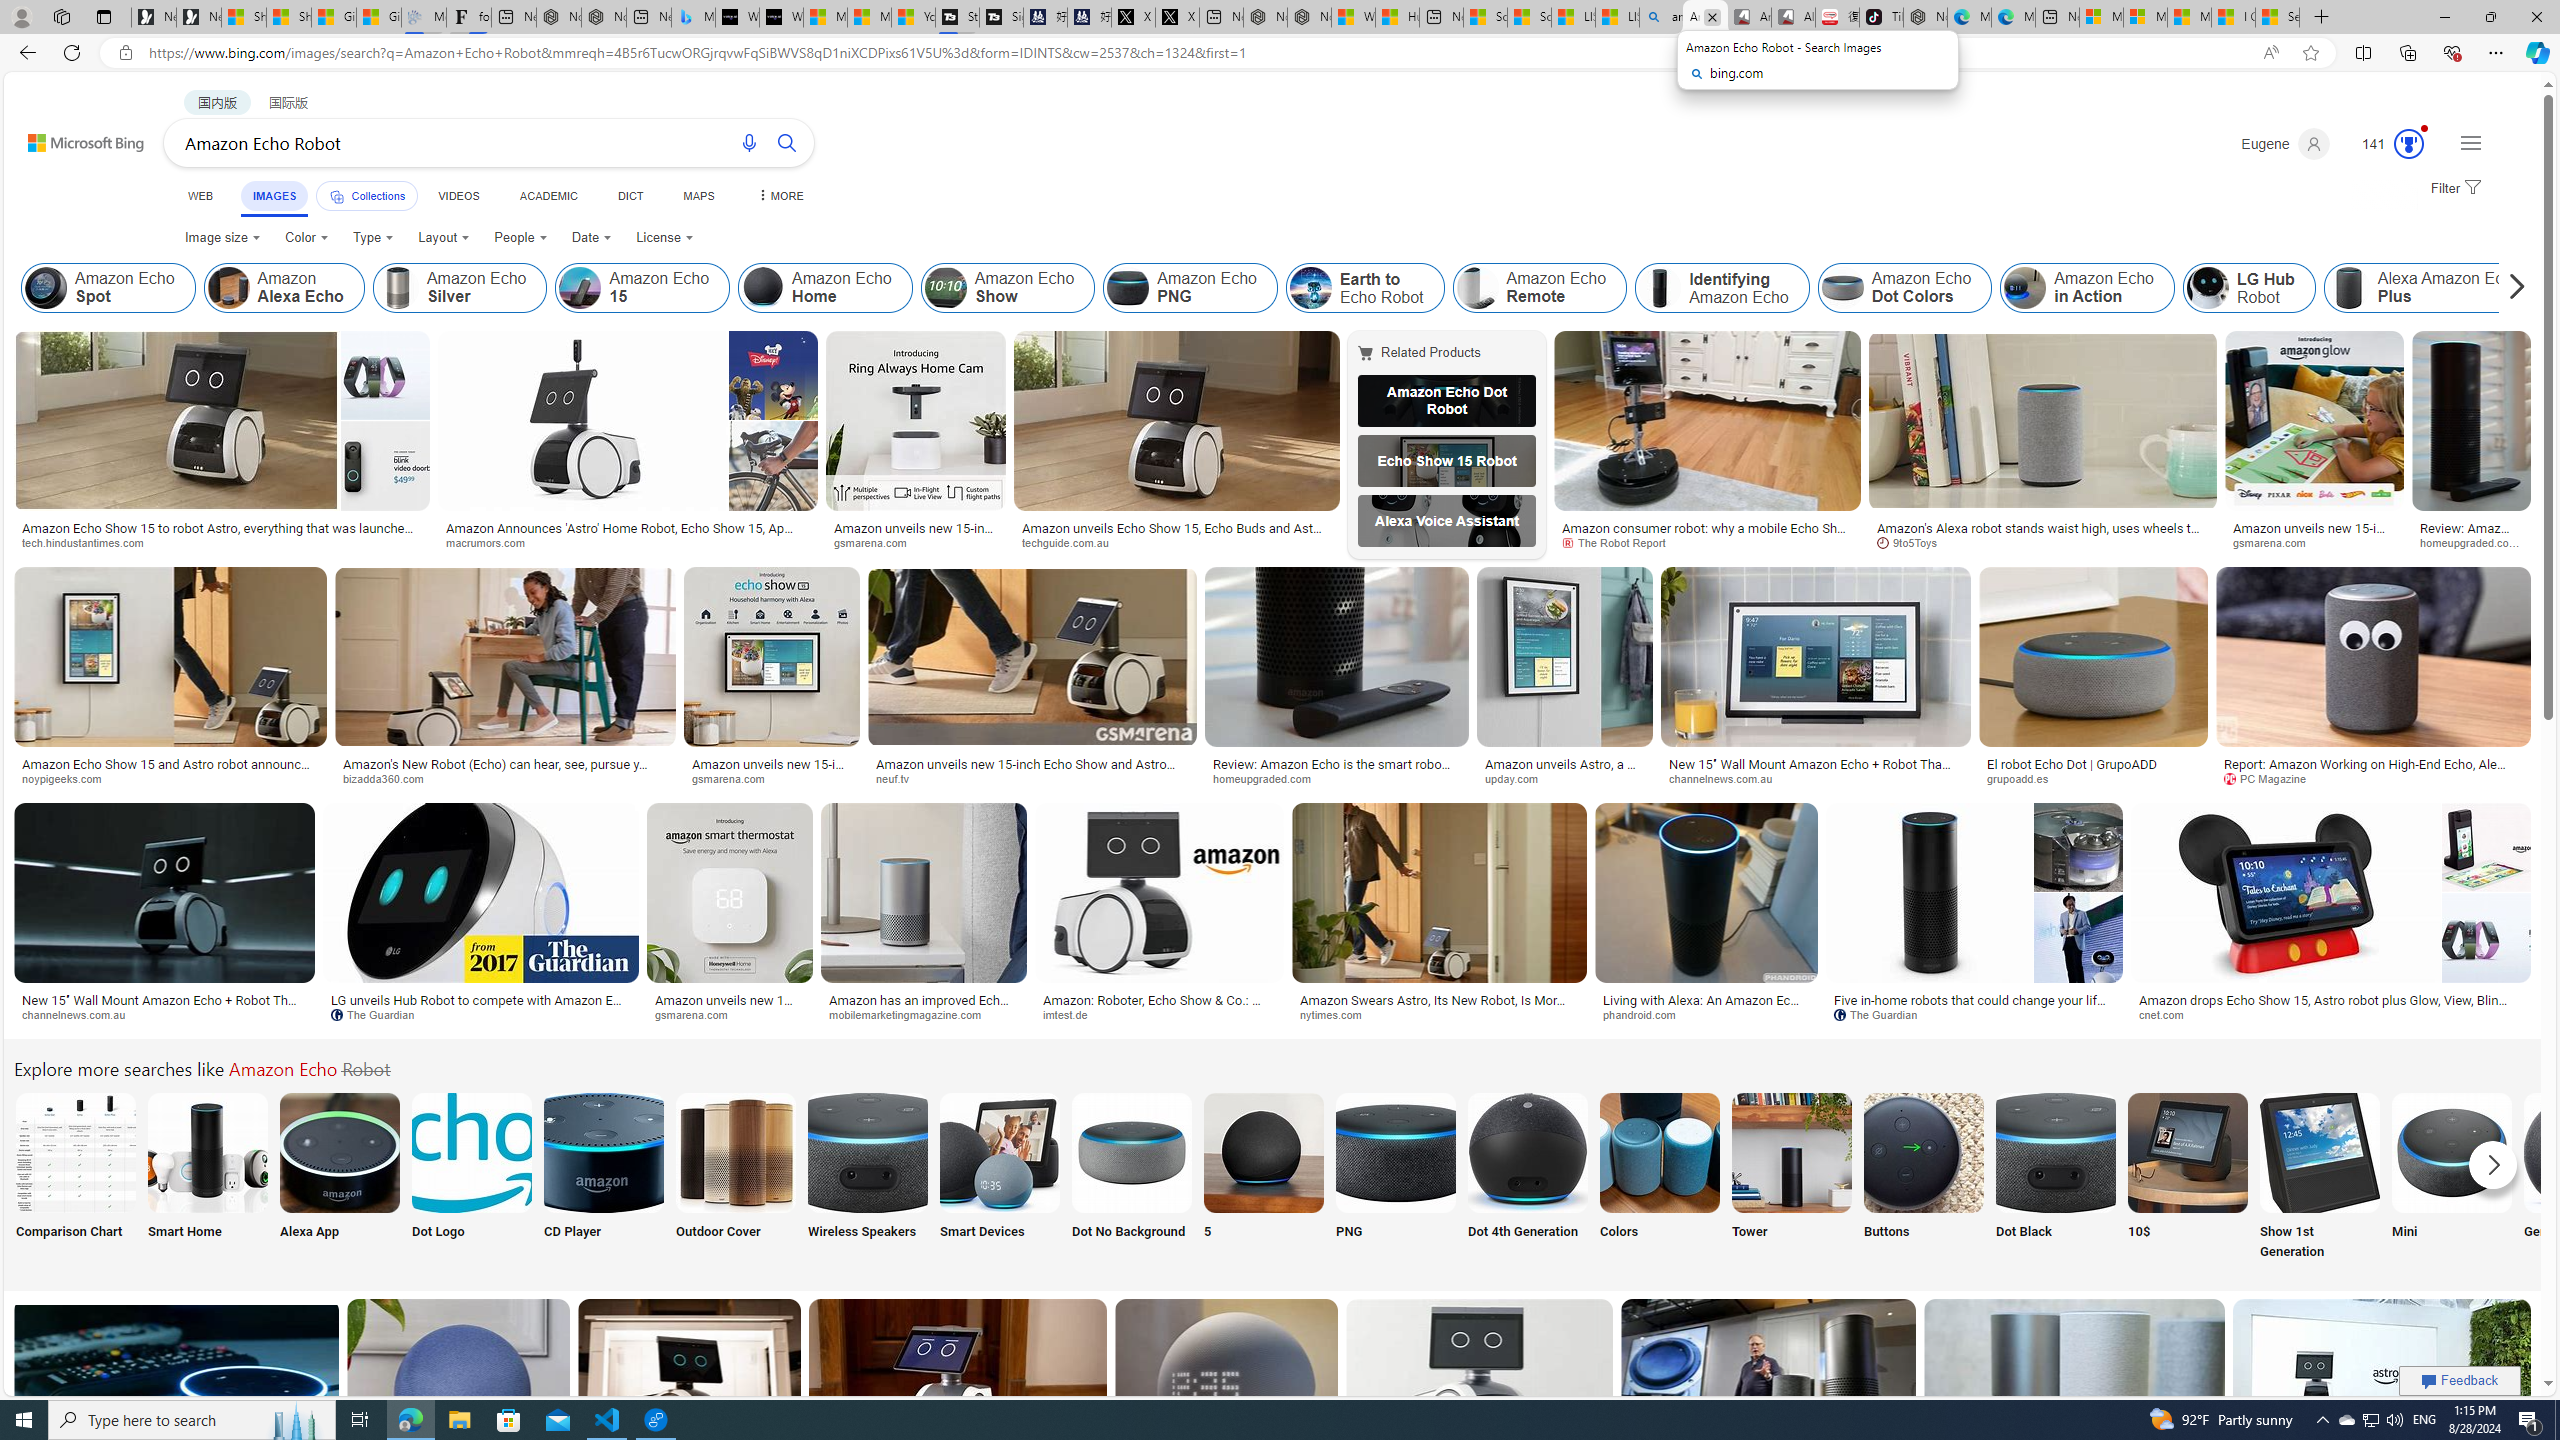  What do you see at coordinates (1070, 1014) in the screenshot?
I see `imtest.de` at bounding box center [1070, 1014].